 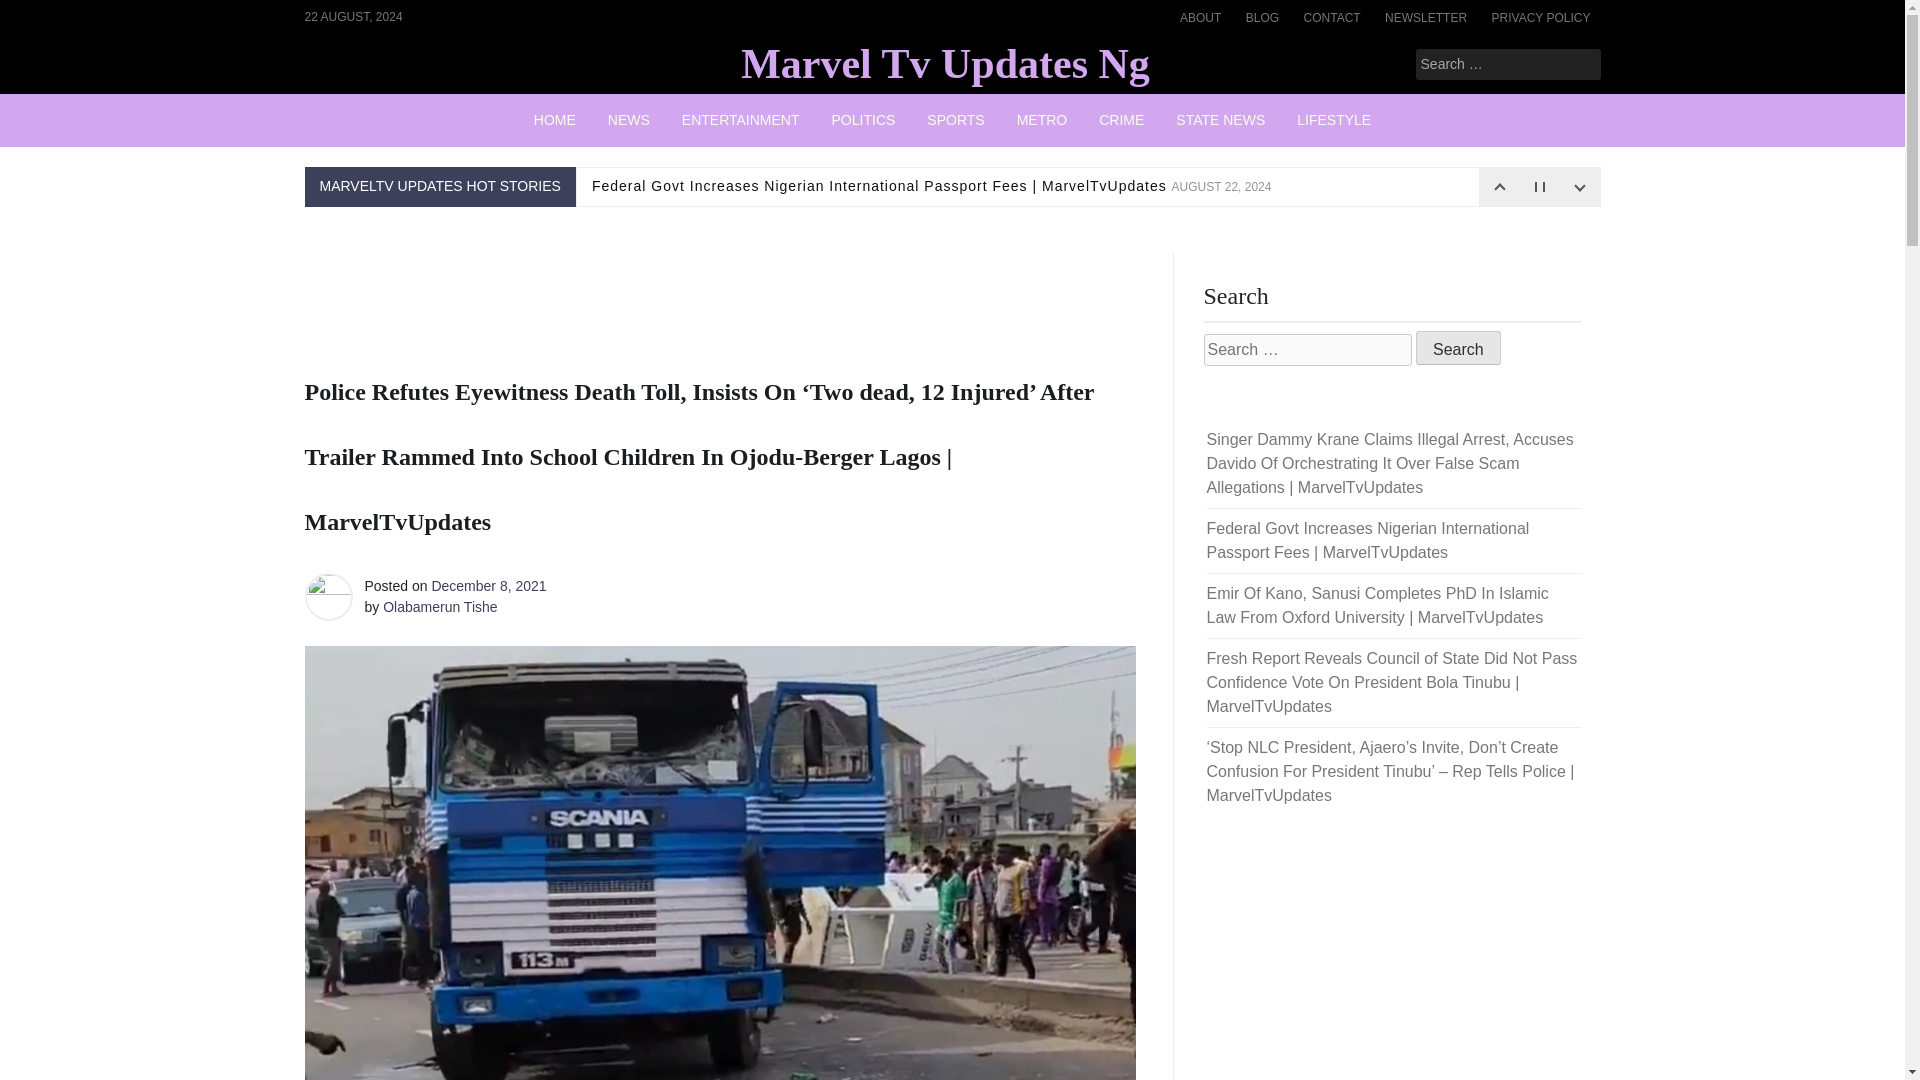 What do you see at coordinates (955, 120) in the screenshot?
I see `SPORTS` at bounding box center [955, 120].